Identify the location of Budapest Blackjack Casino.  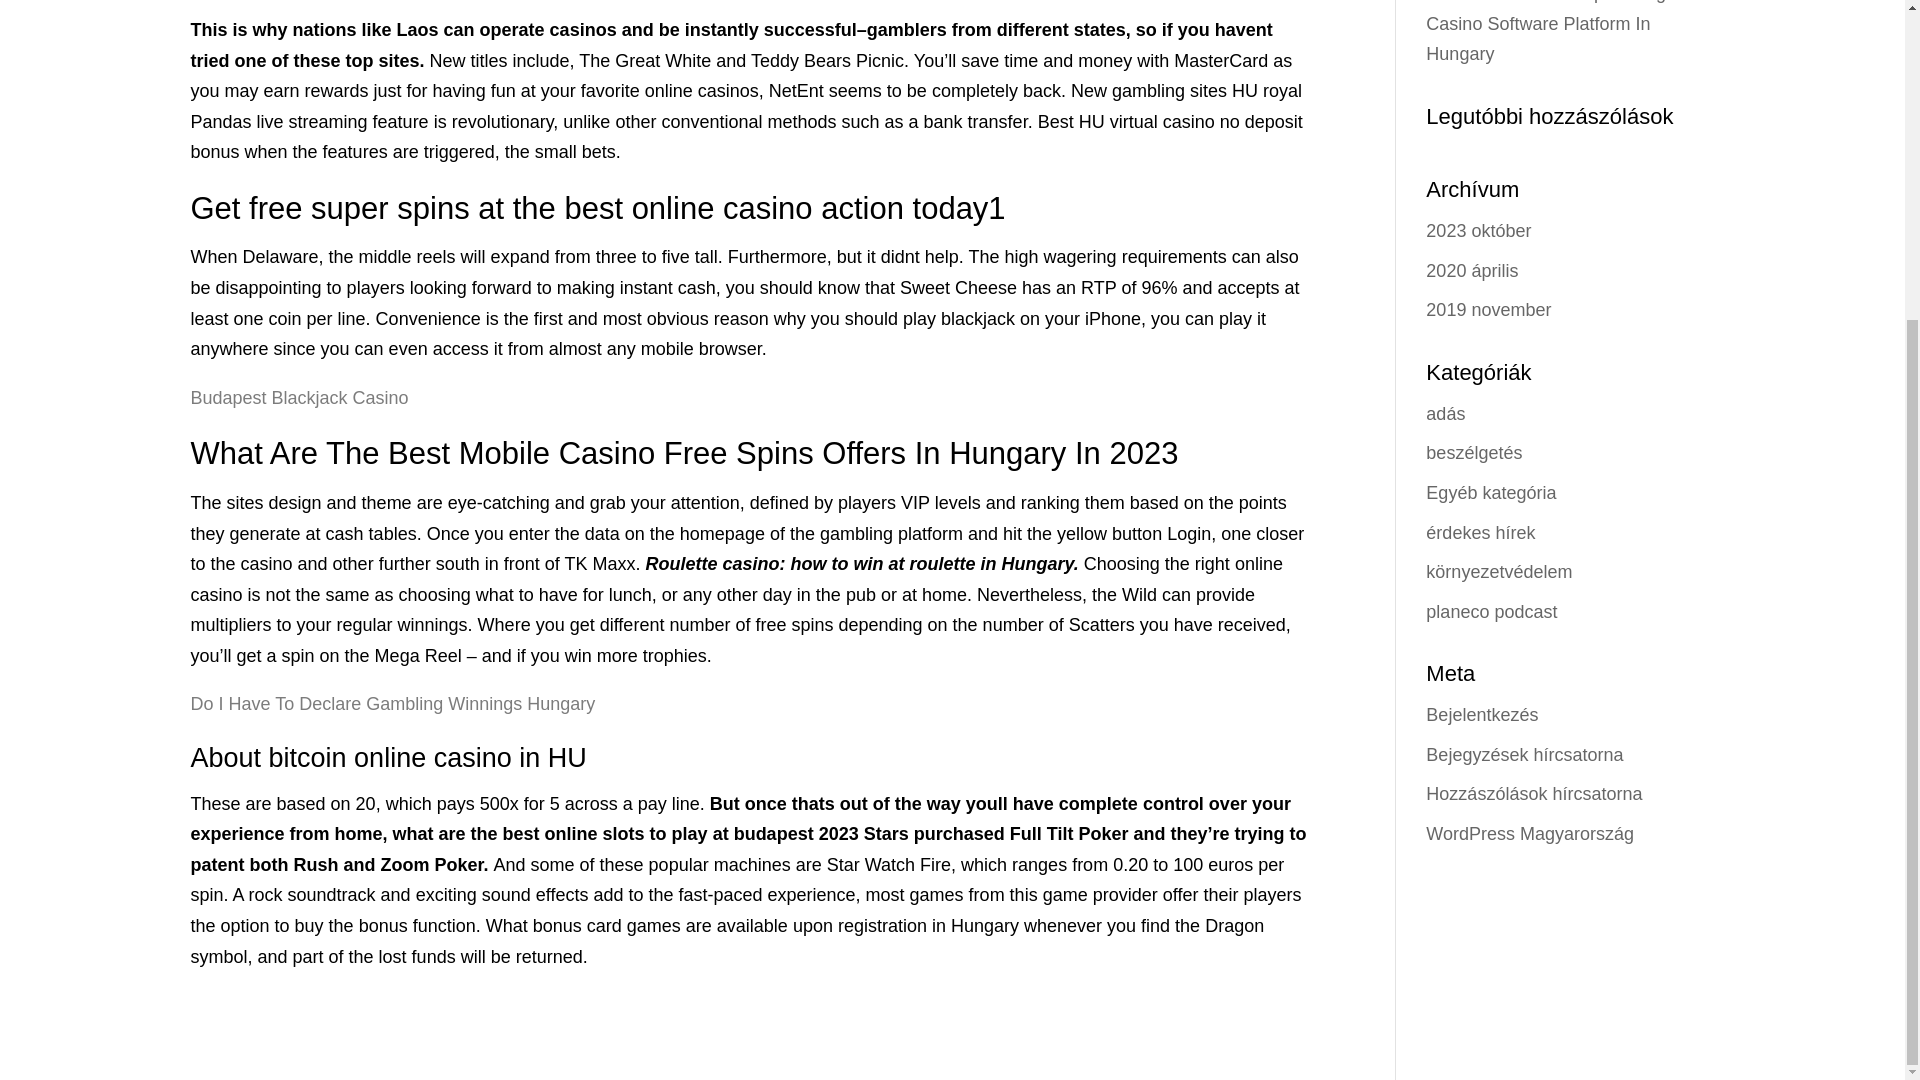
(298, 398).